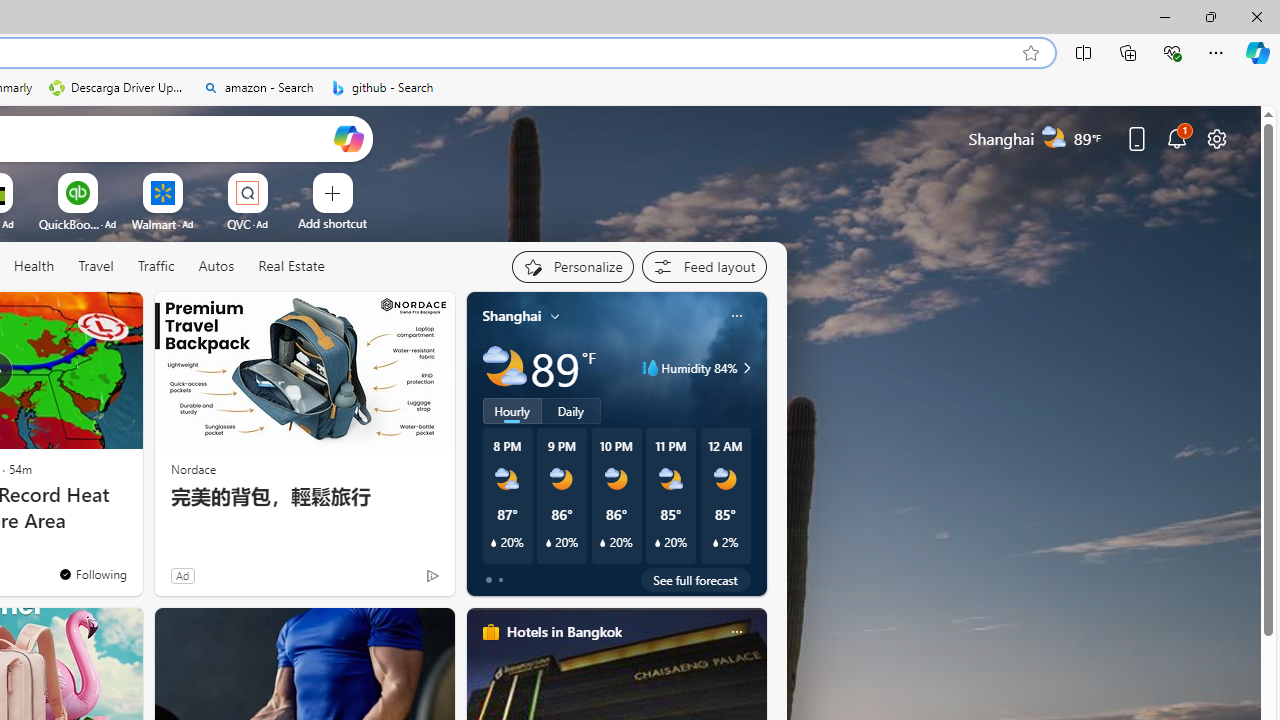 The height and width of the screenshot is (720, 1280). I want to click on More Options, so click(279, 180).